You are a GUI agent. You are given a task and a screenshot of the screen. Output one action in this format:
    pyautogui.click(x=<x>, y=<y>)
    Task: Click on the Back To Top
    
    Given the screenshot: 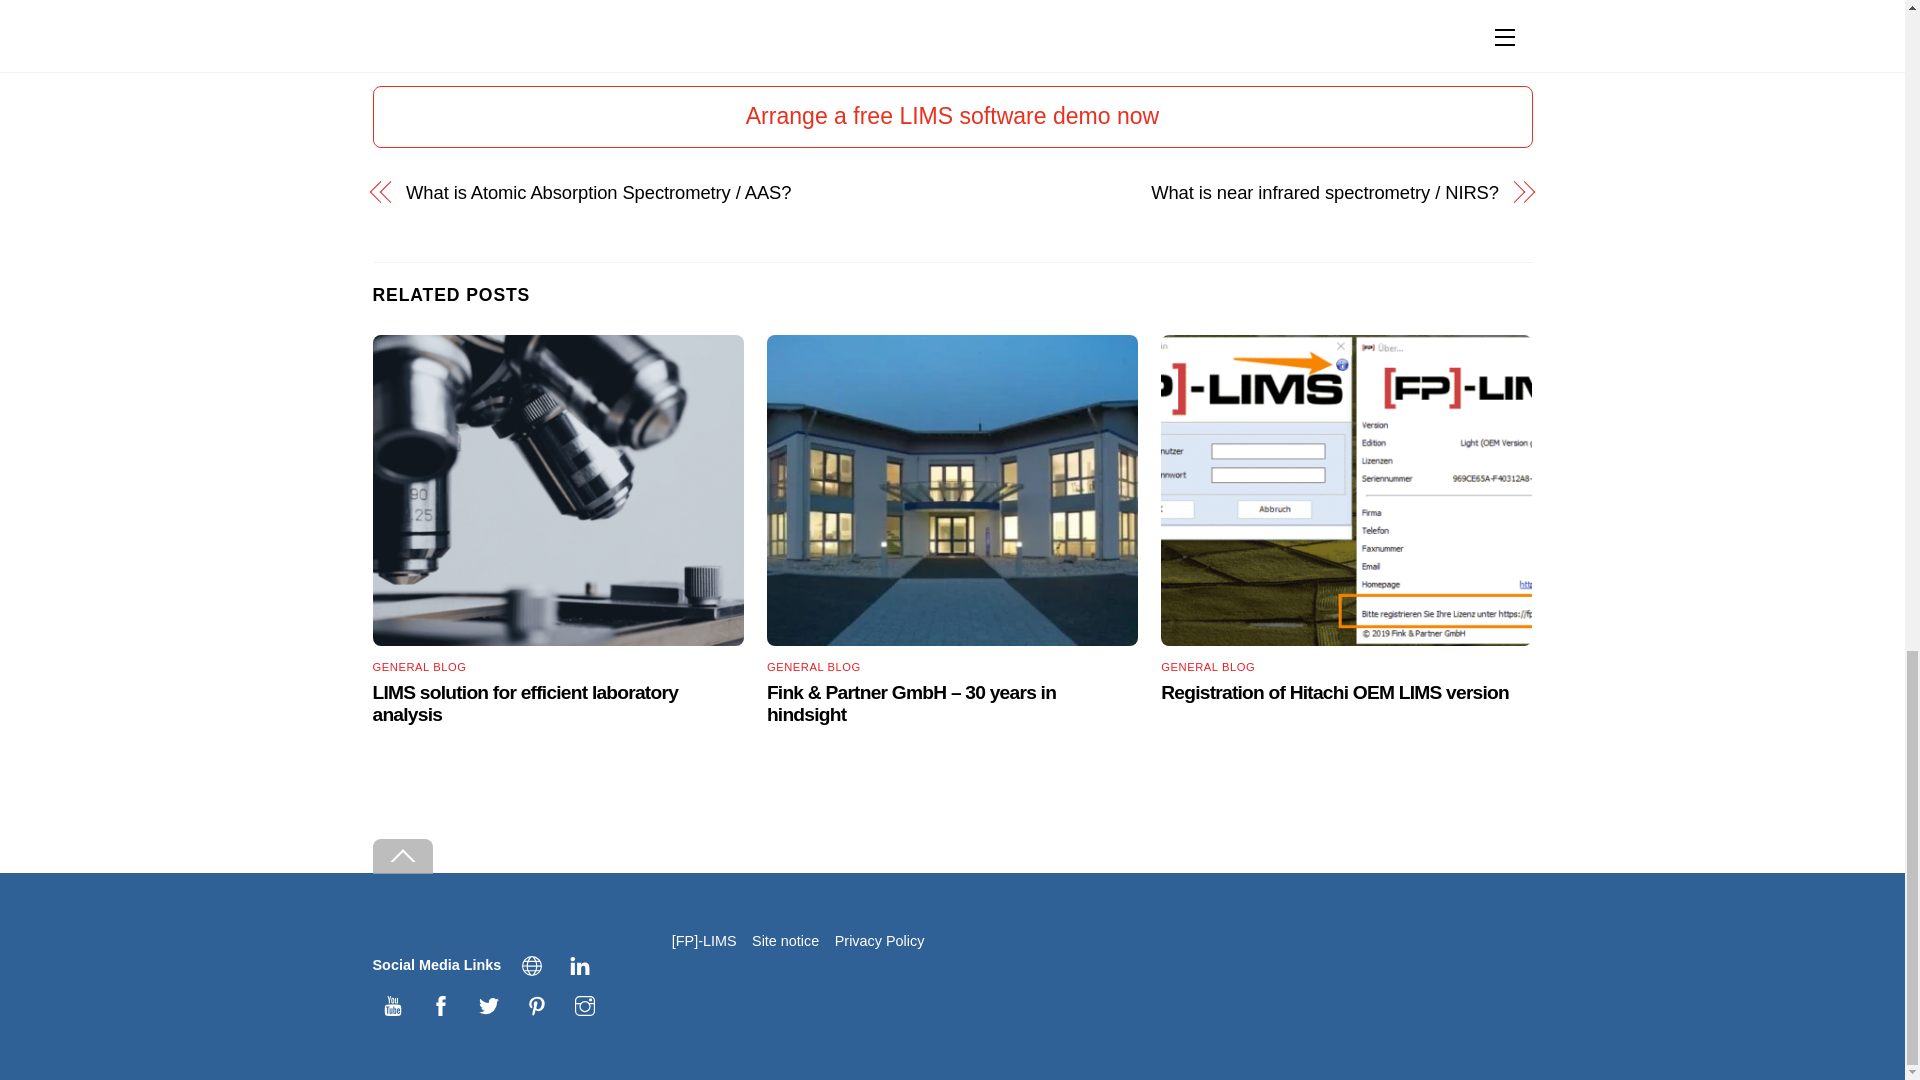 What is the action you would take?
    pyautogui.click(x=402, y=856)
    